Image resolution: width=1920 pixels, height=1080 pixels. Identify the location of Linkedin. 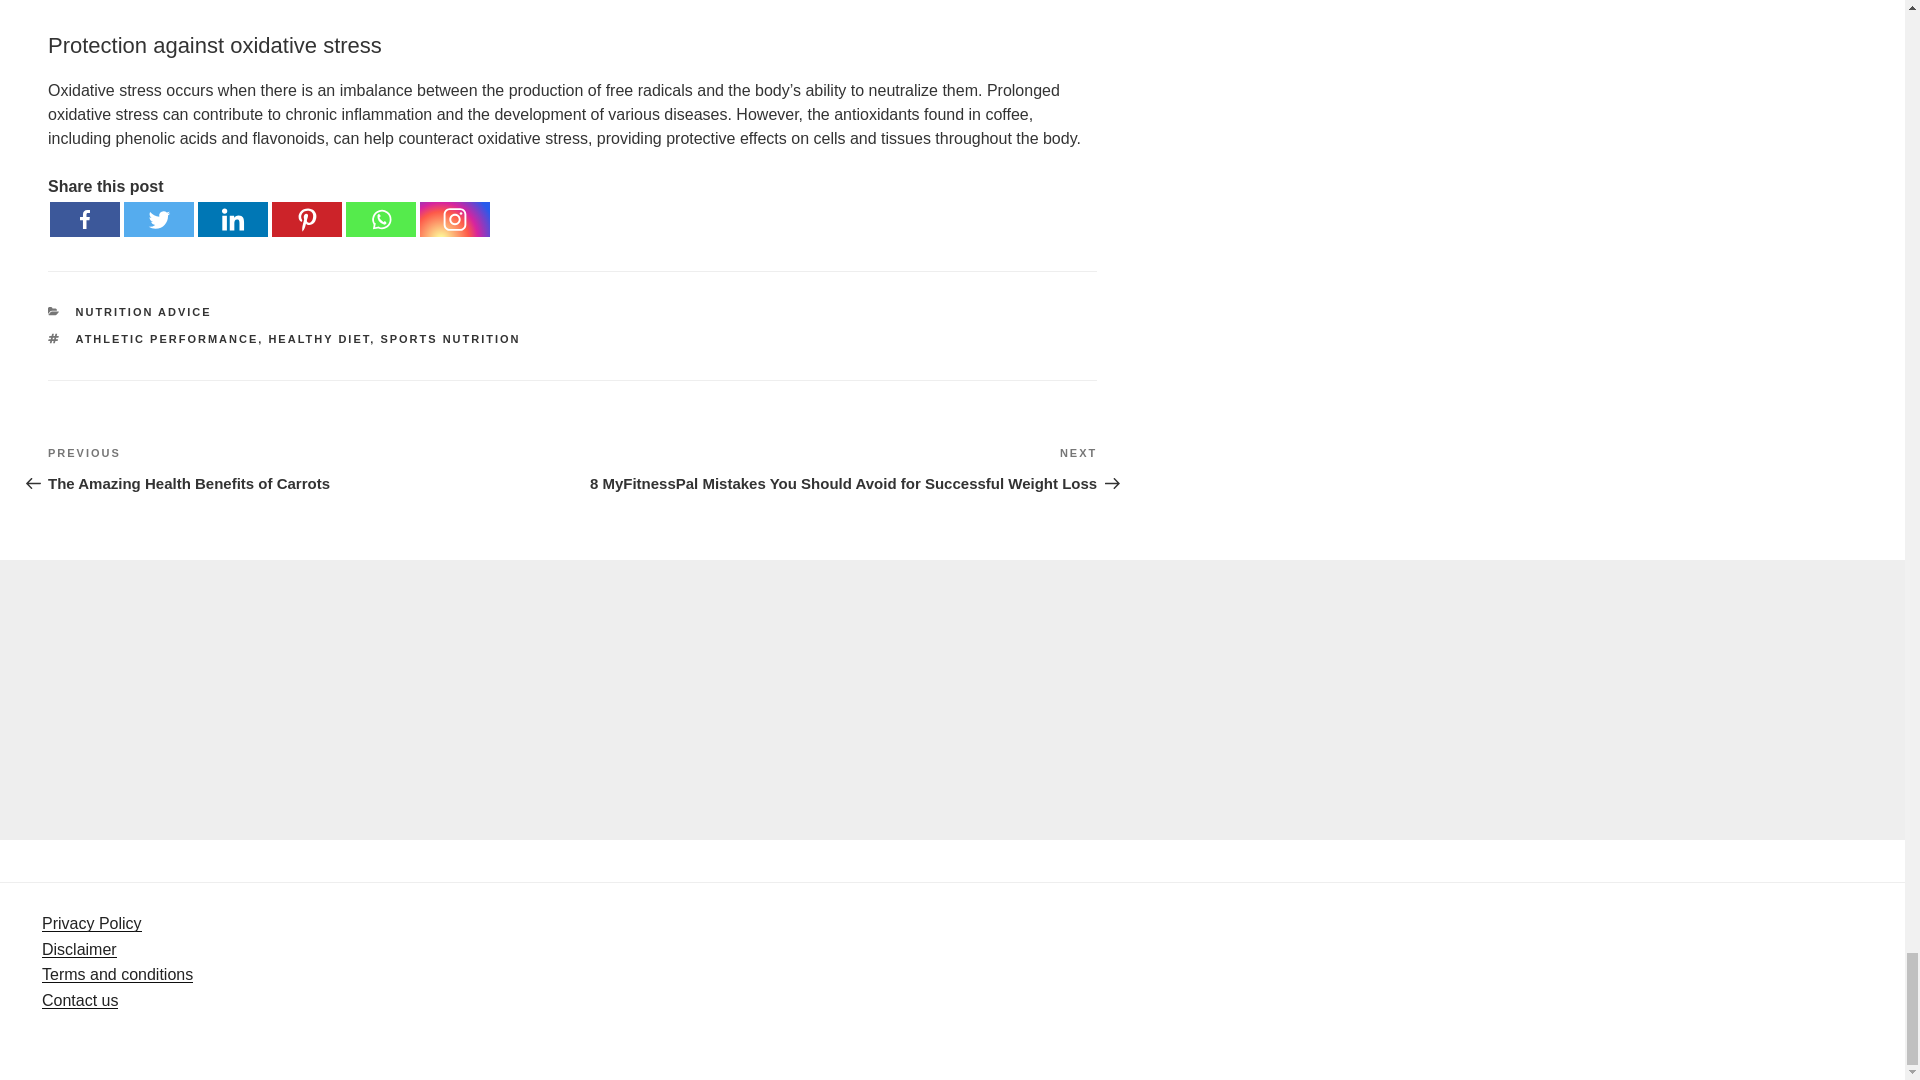
(232, 218).